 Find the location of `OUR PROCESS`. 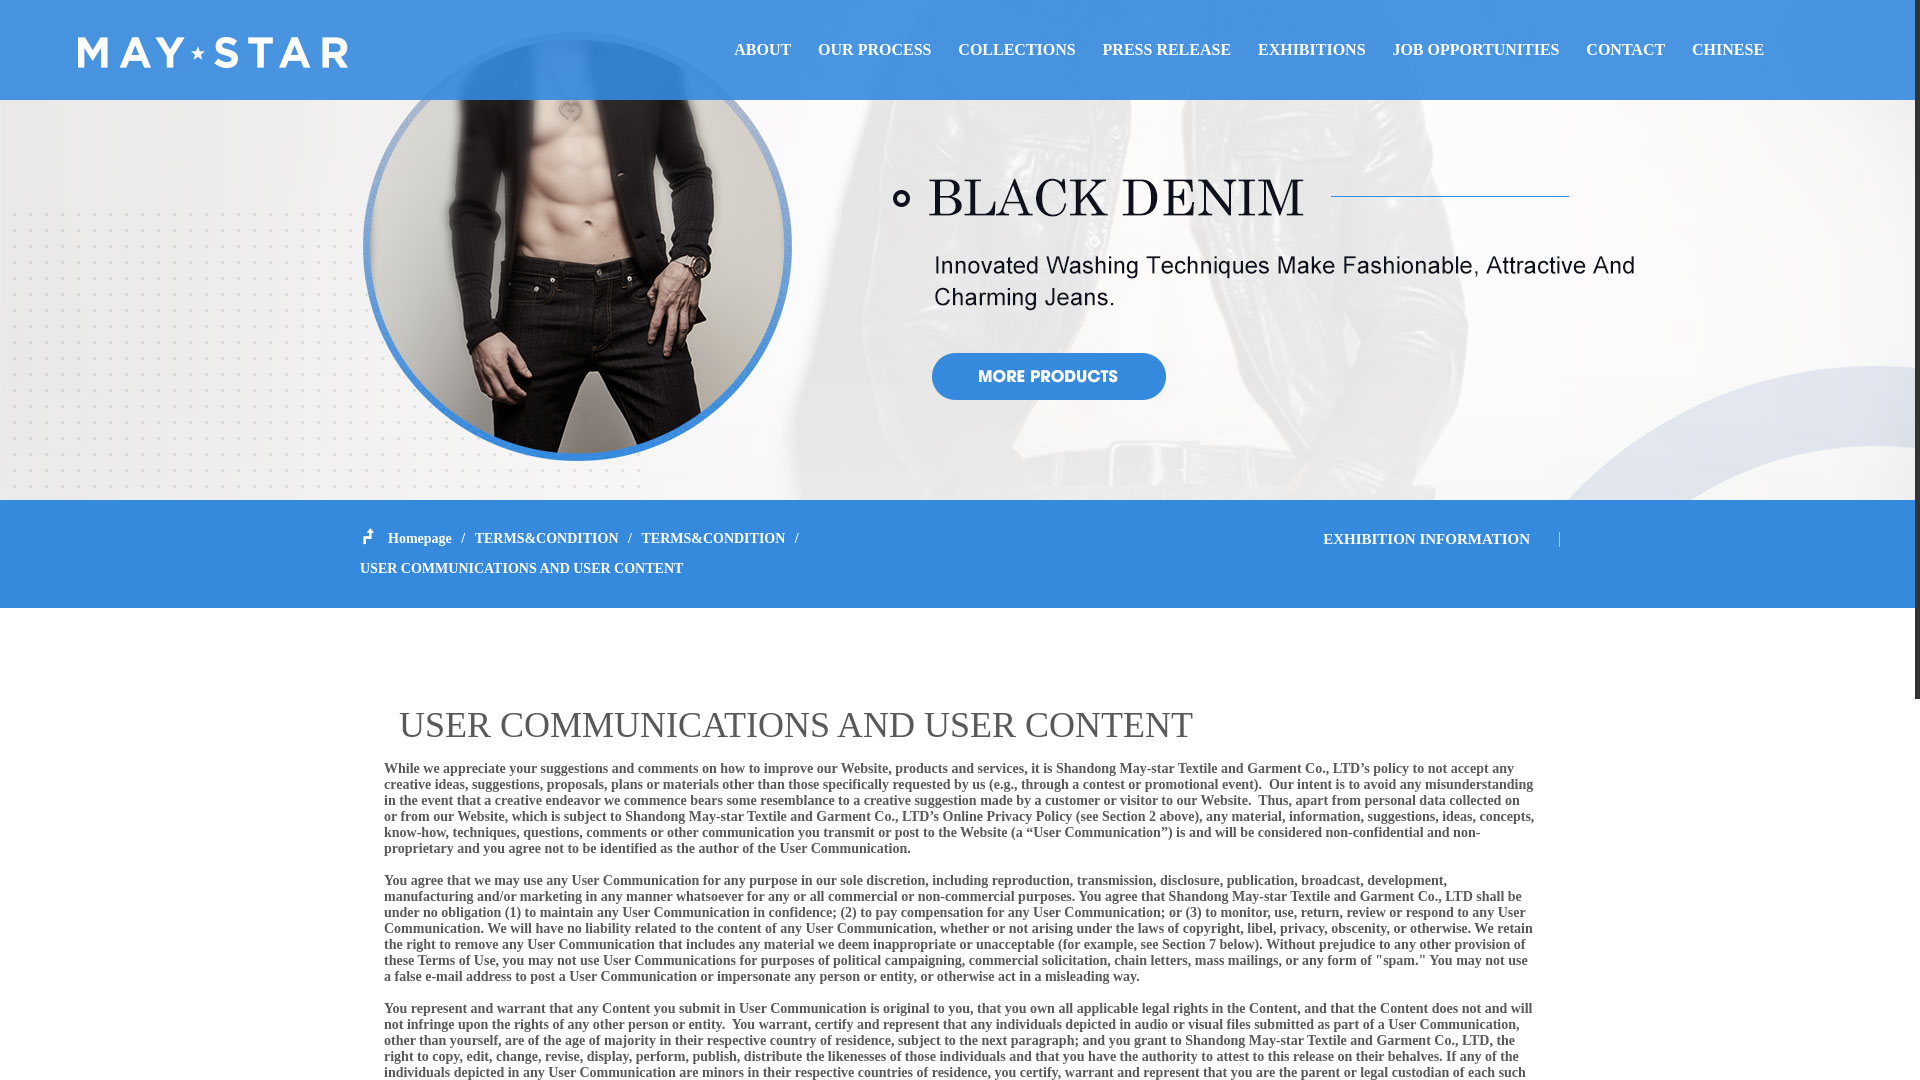

OUR PROCESS is located at coordinates (874, 50).